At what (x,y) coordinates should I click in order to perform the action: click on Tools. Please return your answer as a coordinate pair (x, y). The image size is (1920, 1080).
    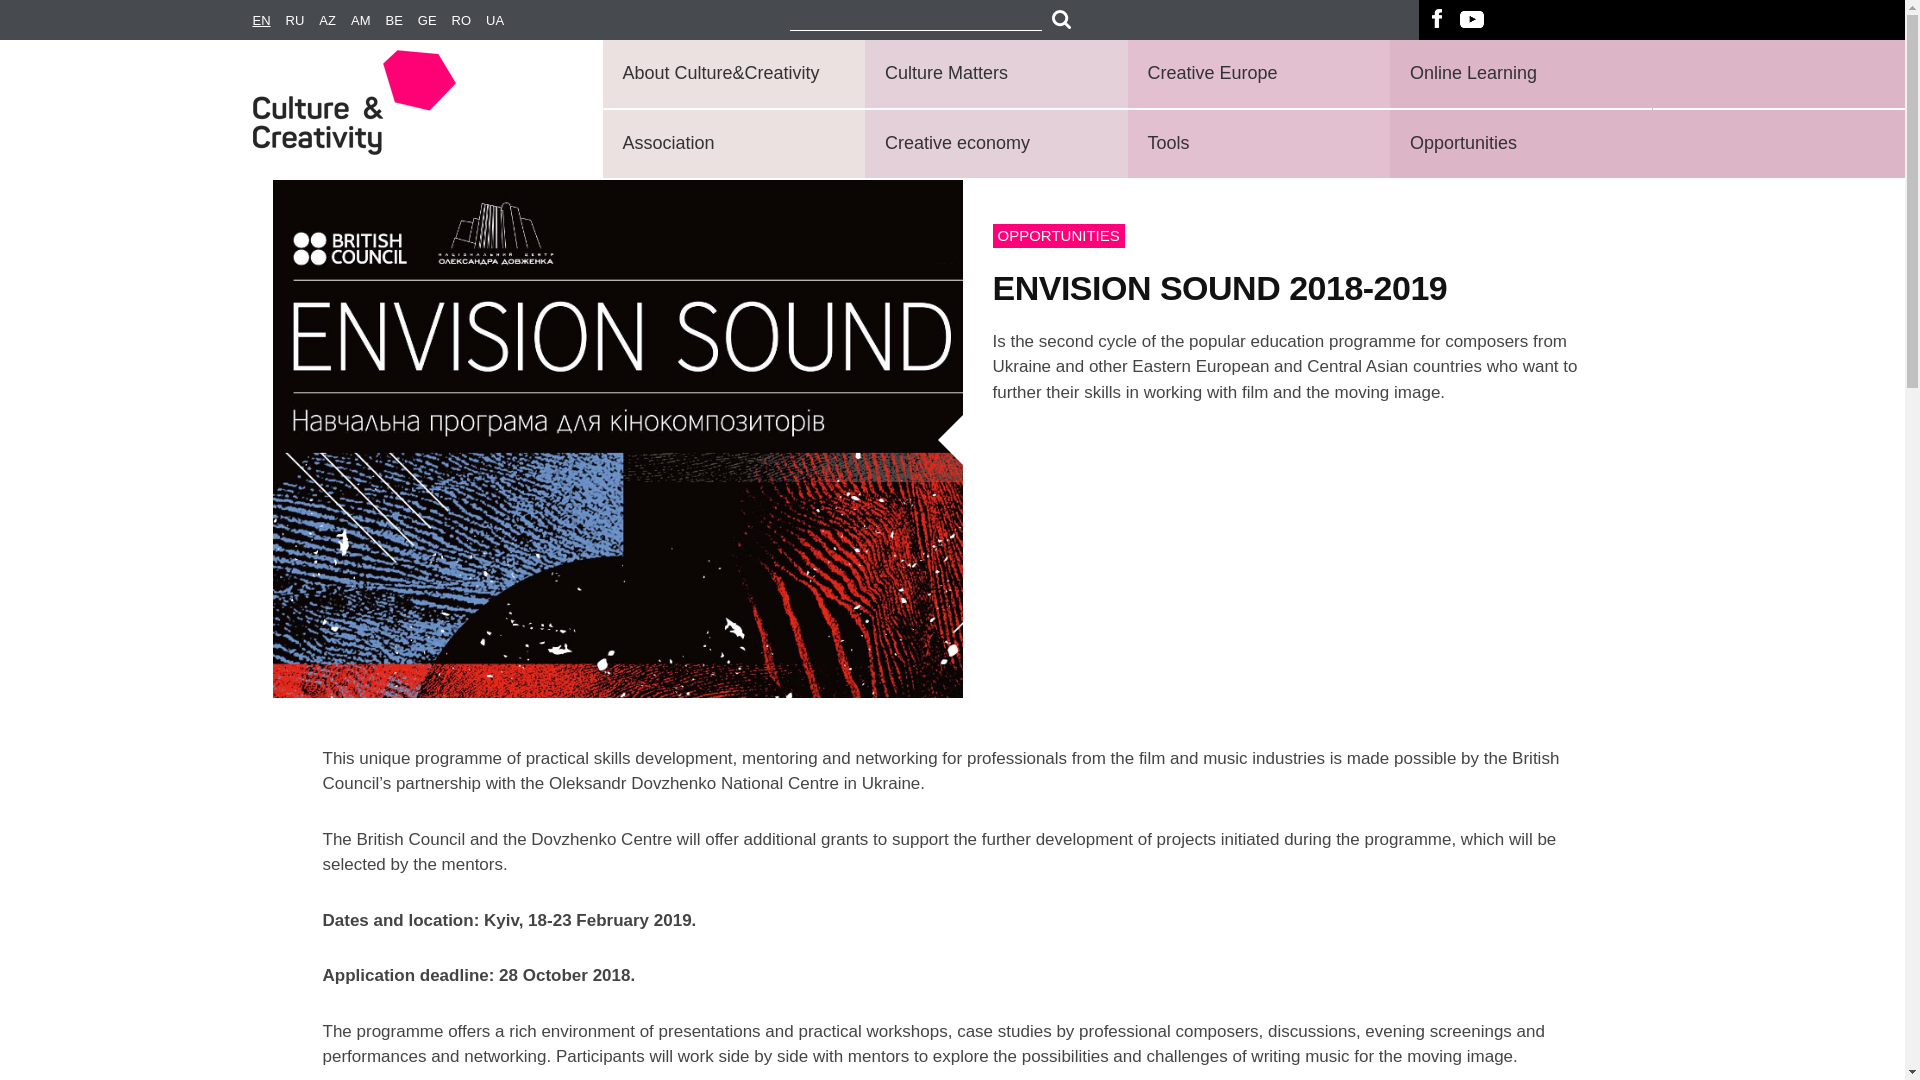
    Looking at the image, I should click on (1255, 144).